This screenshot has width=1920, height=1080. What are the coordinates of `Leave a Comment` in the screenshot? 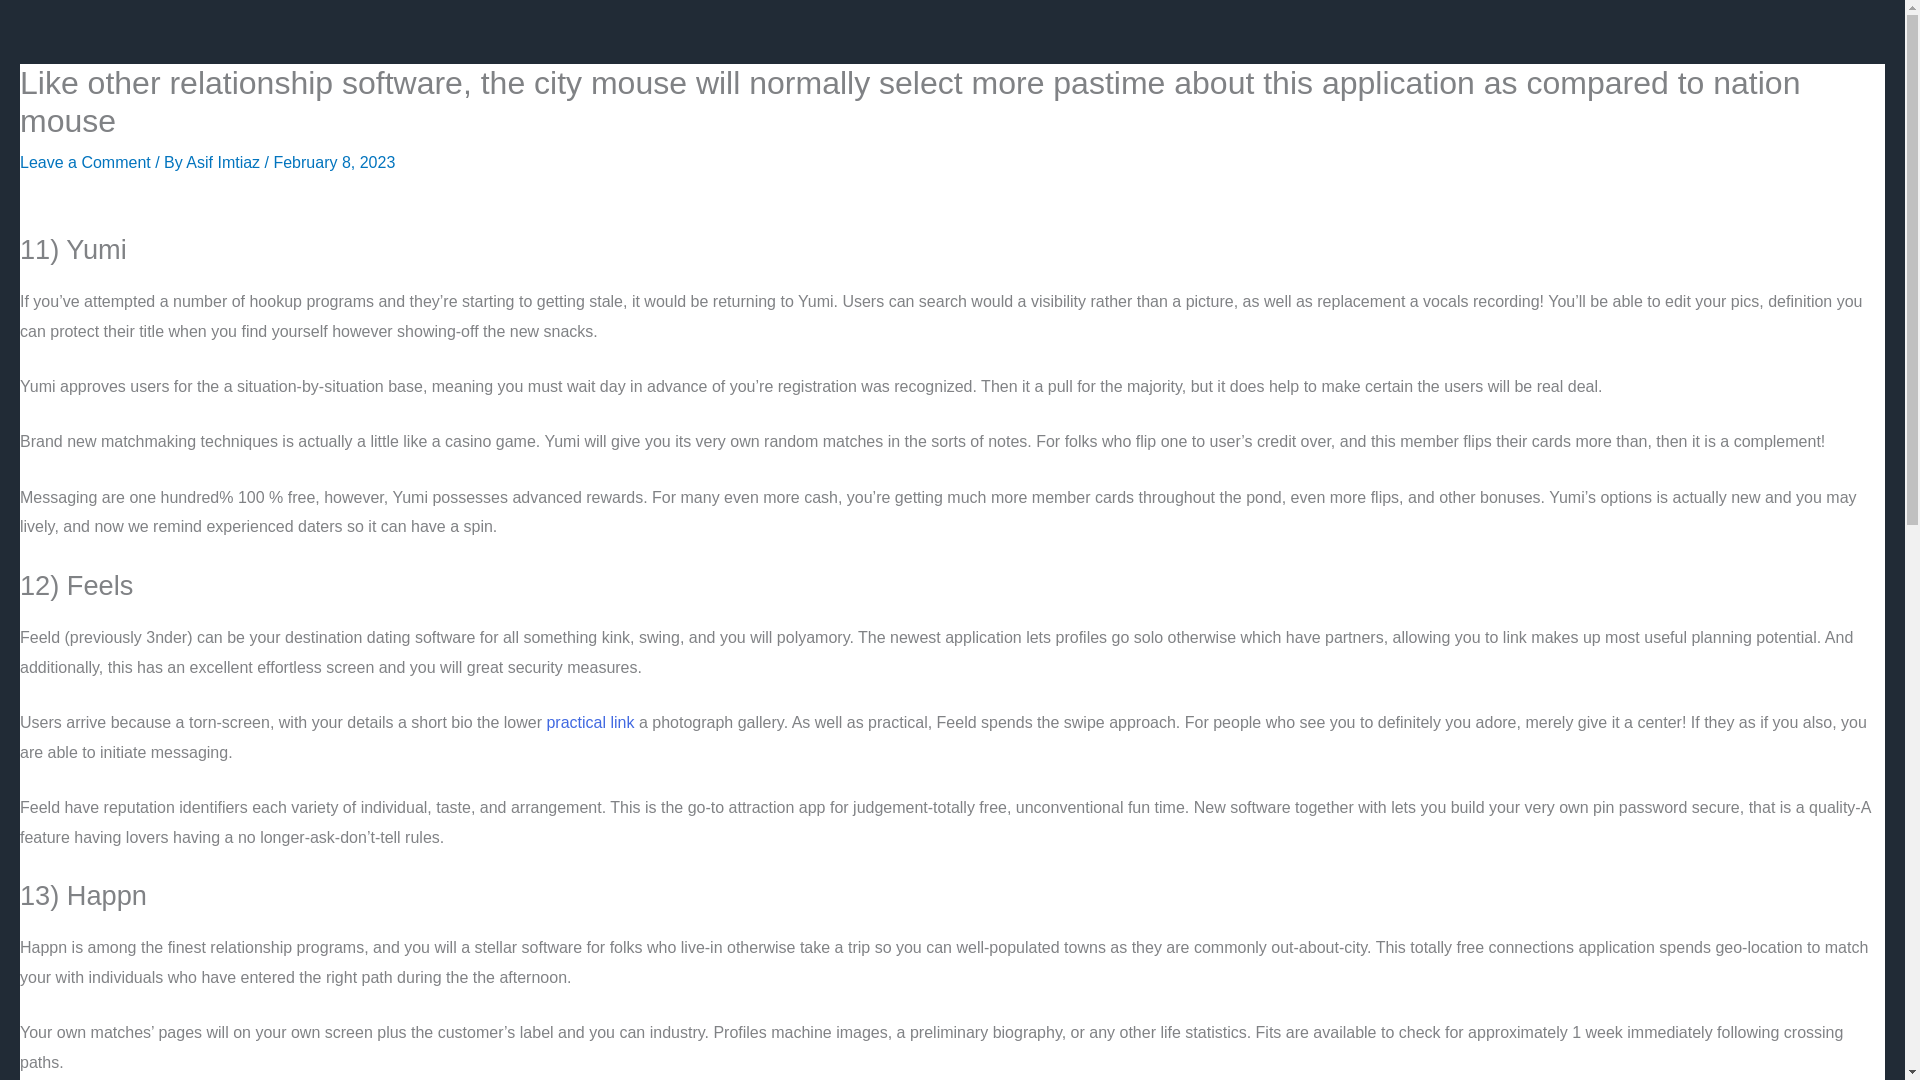 It's located at (85, 162).